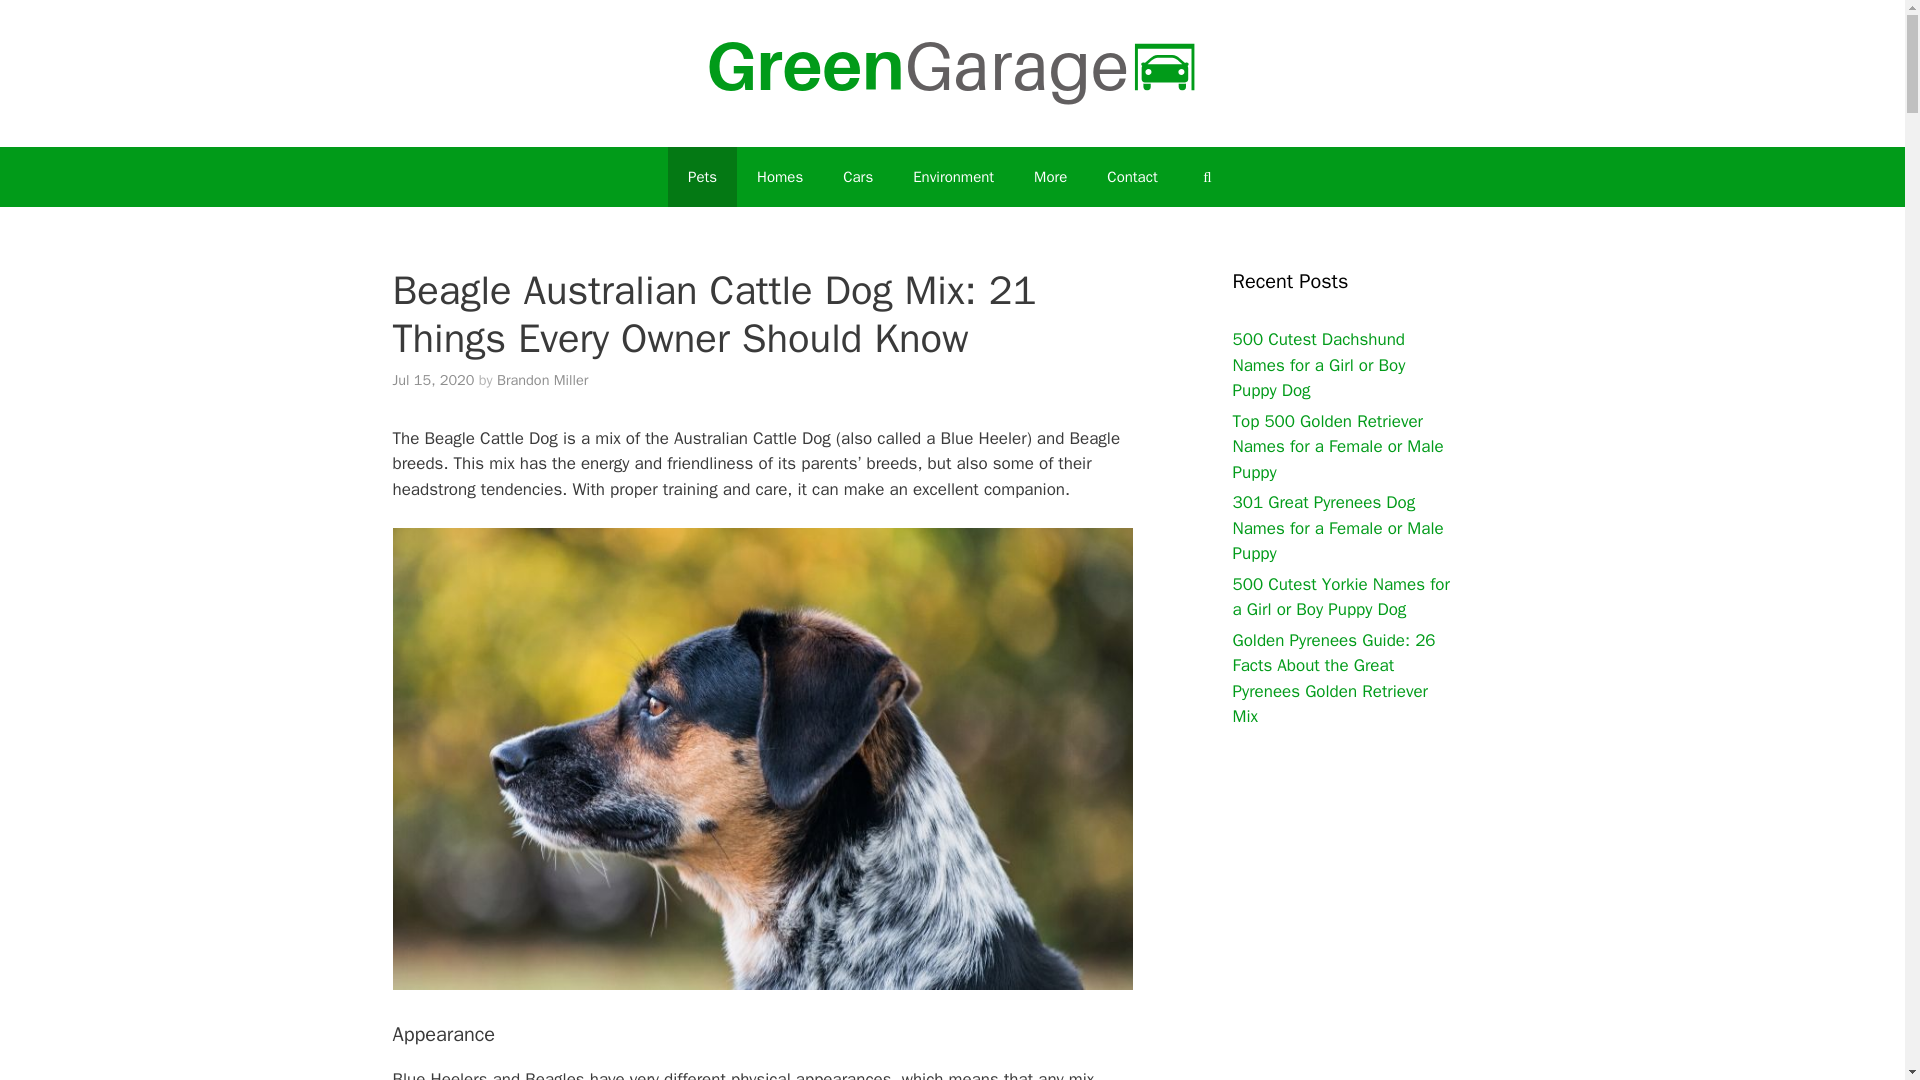 Image resolution: width=1920 pixels, height=1080 pixels. Describe the element at coordinates (542, 380) in the screenshot. I see `View all posts by Brandon Miller` at that location.